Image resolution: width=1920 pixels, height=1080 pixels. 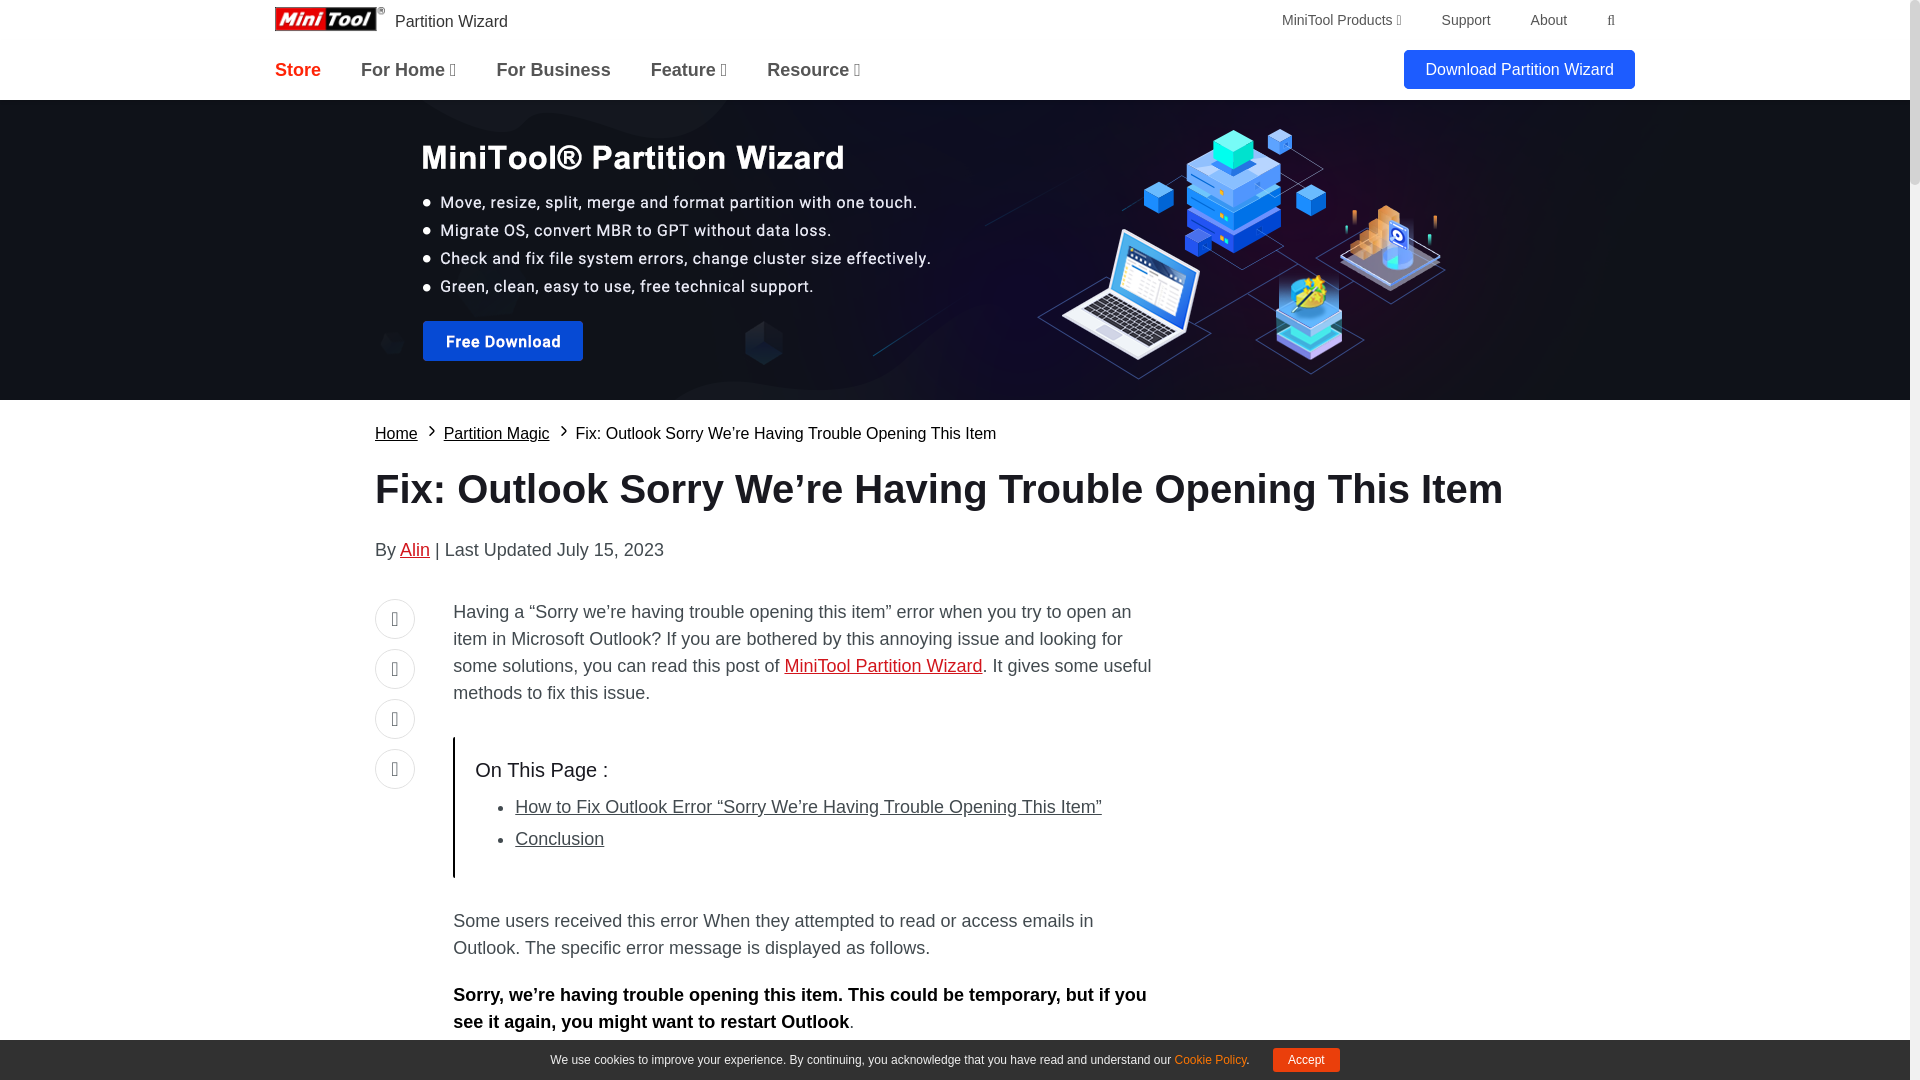 I want to click on Alin, so click(x=414, y=550).